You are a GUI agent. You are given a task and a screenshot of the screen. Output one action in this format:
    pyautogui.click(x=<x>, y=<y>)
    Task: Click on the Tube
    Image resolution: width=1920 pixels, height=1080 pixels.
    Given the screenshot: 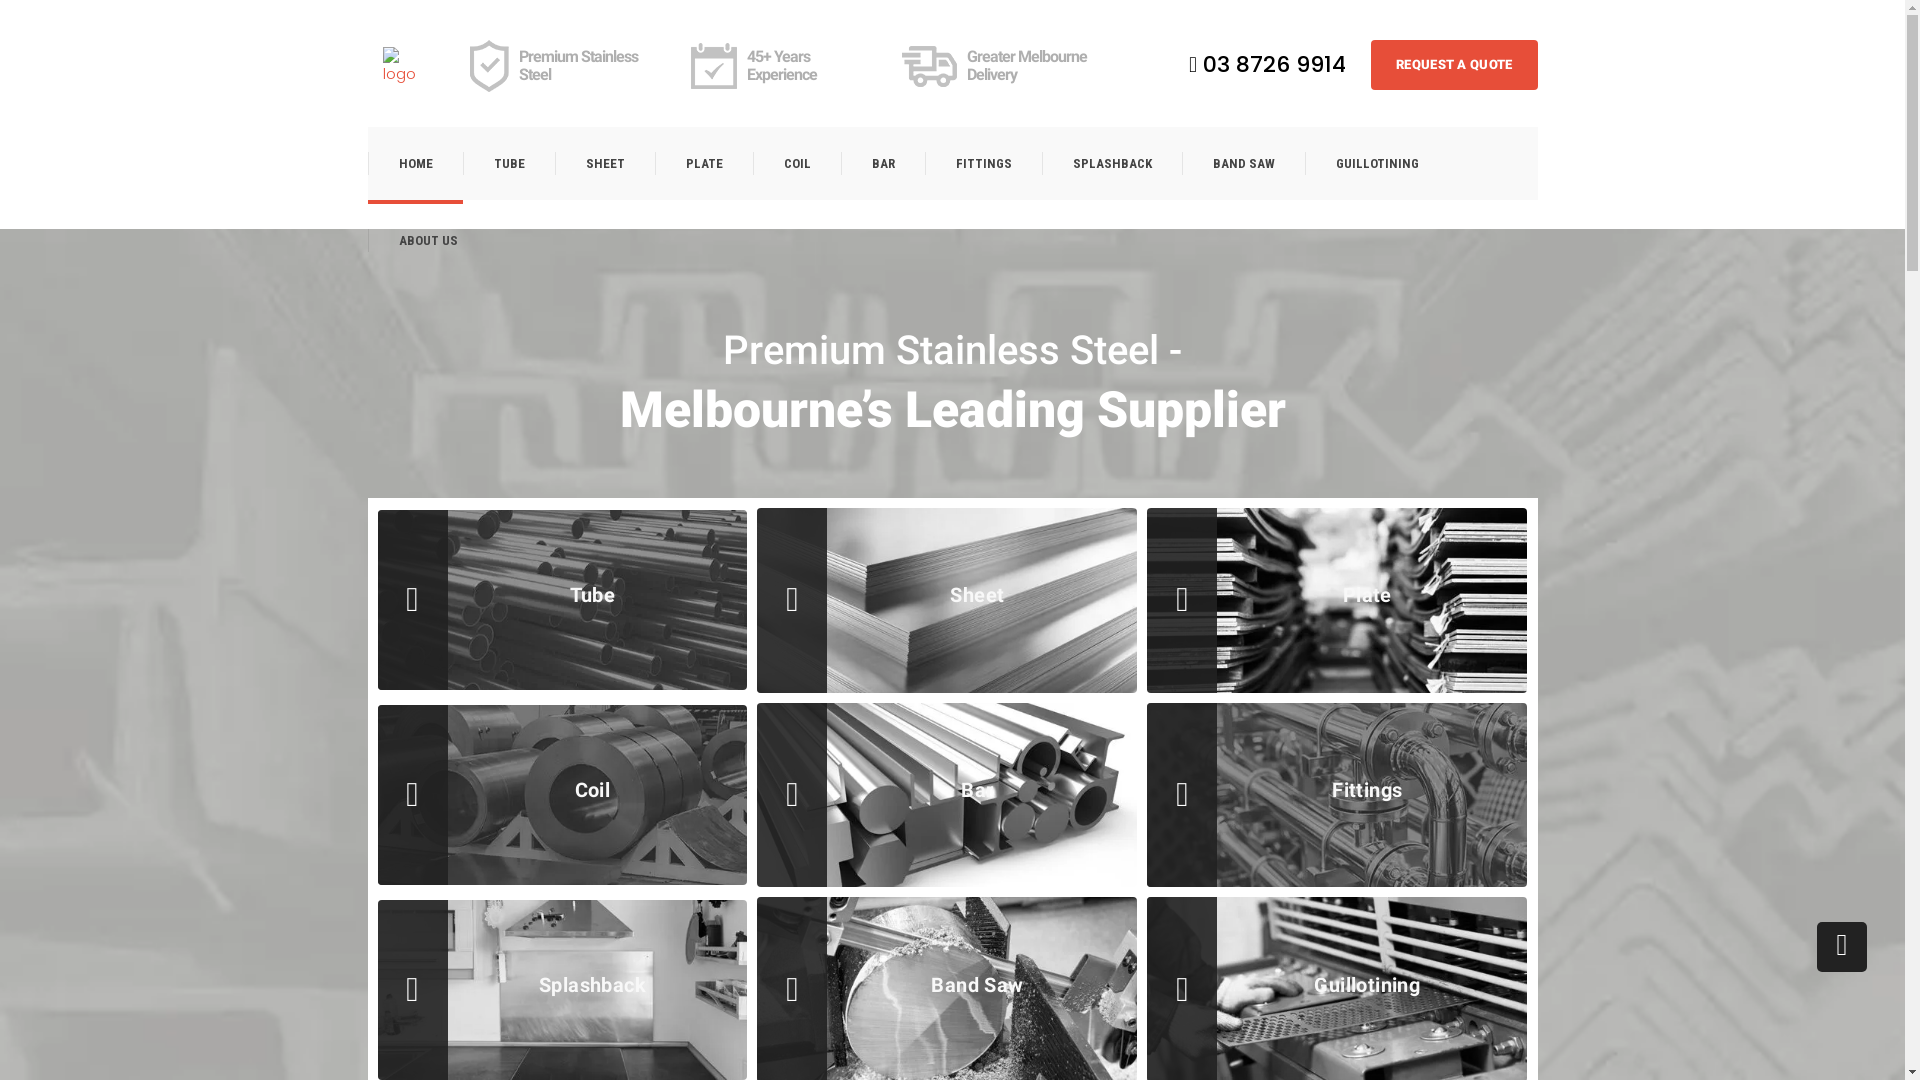 What is the action you would take?
    pyautogui.click(x=593, y=595)
    